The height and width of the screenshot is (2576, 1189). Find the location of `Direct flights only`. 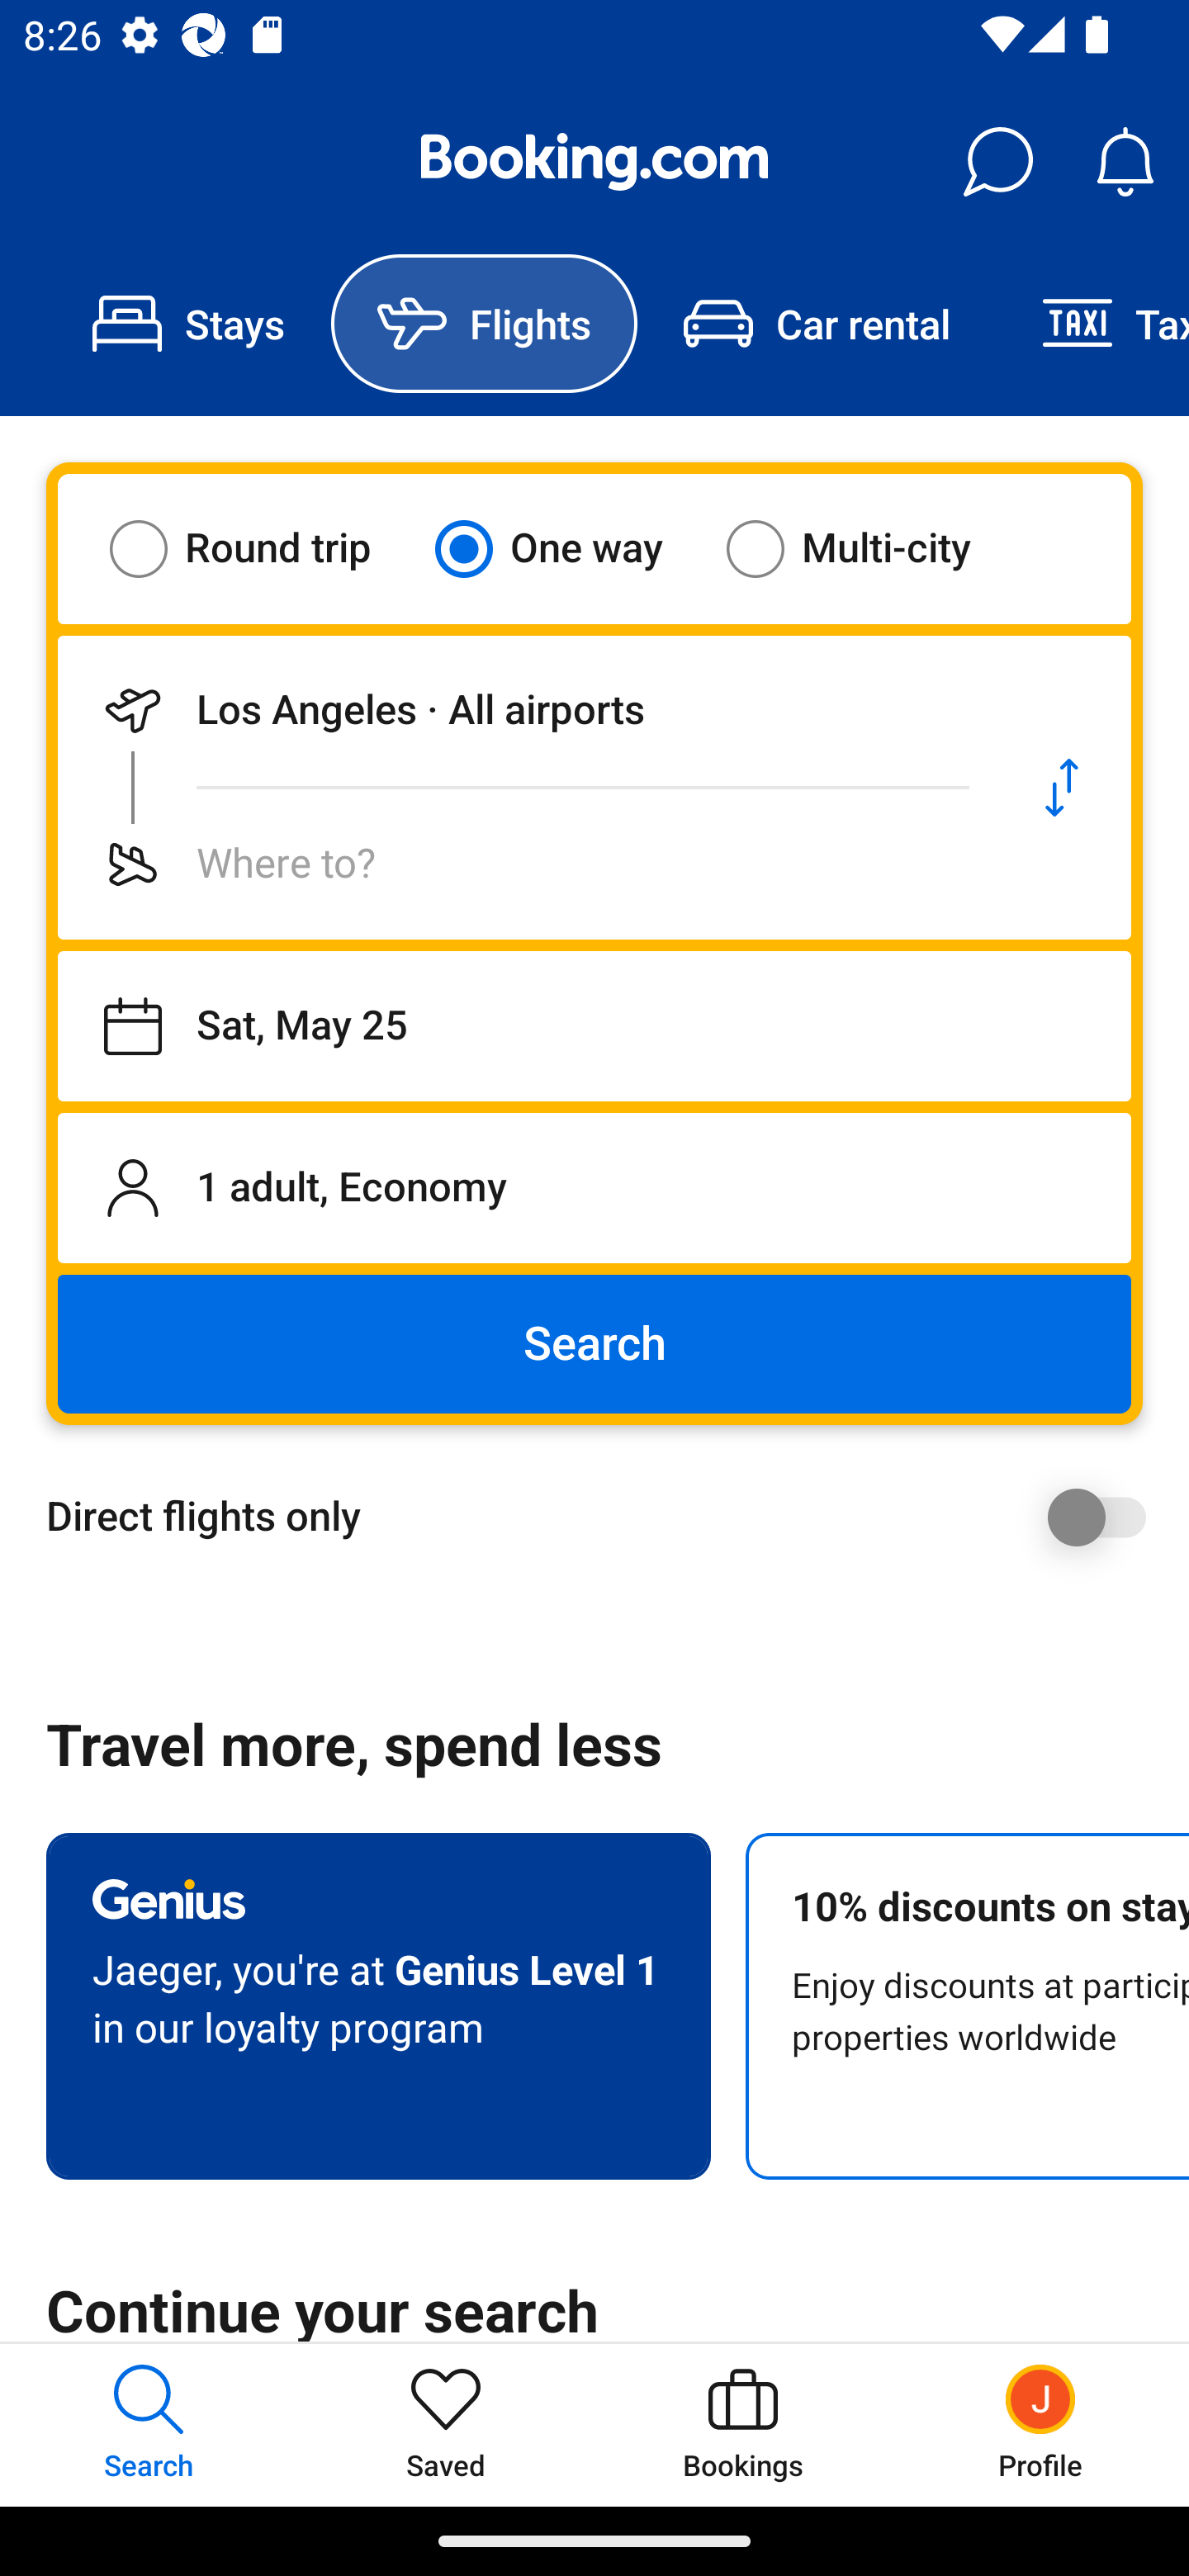

Direct flights only is located at coordinates (606, 1517).